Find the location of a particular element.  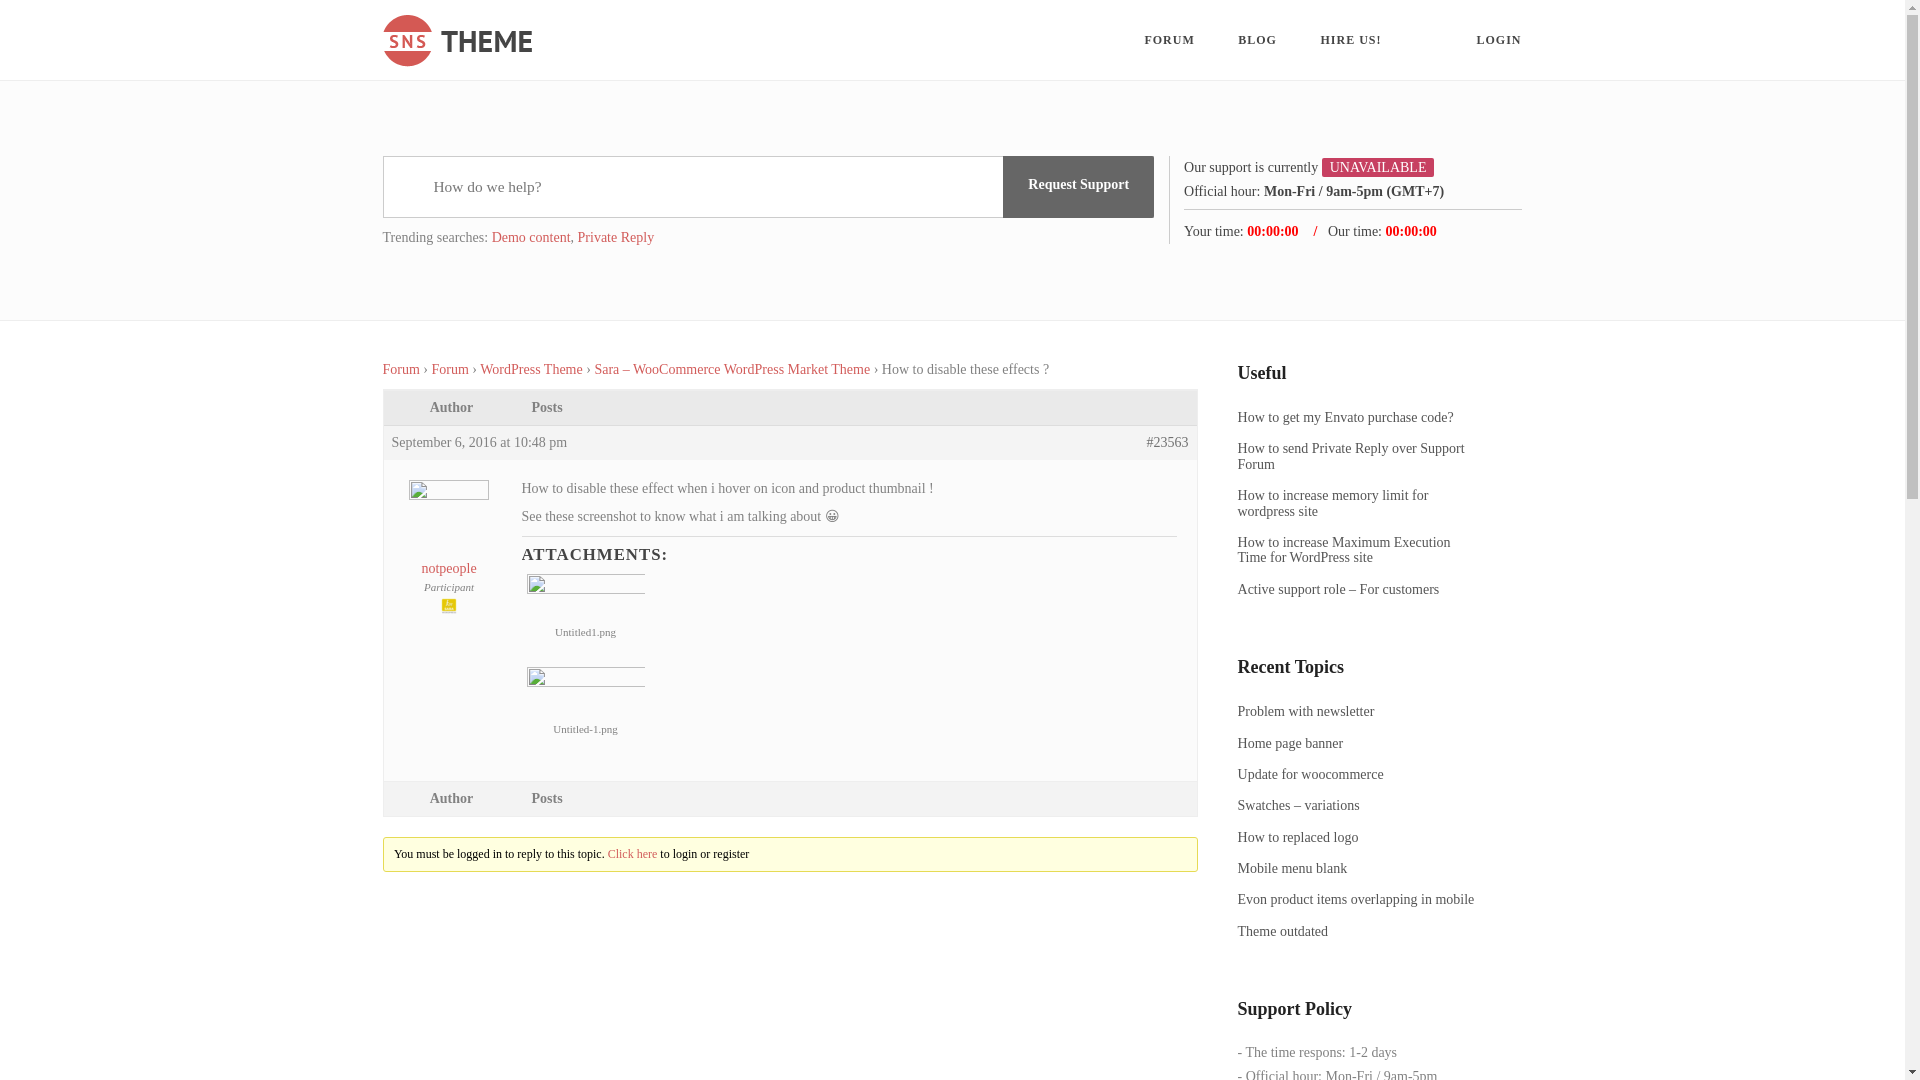

Private Reply is located at coordinates (616, 238).